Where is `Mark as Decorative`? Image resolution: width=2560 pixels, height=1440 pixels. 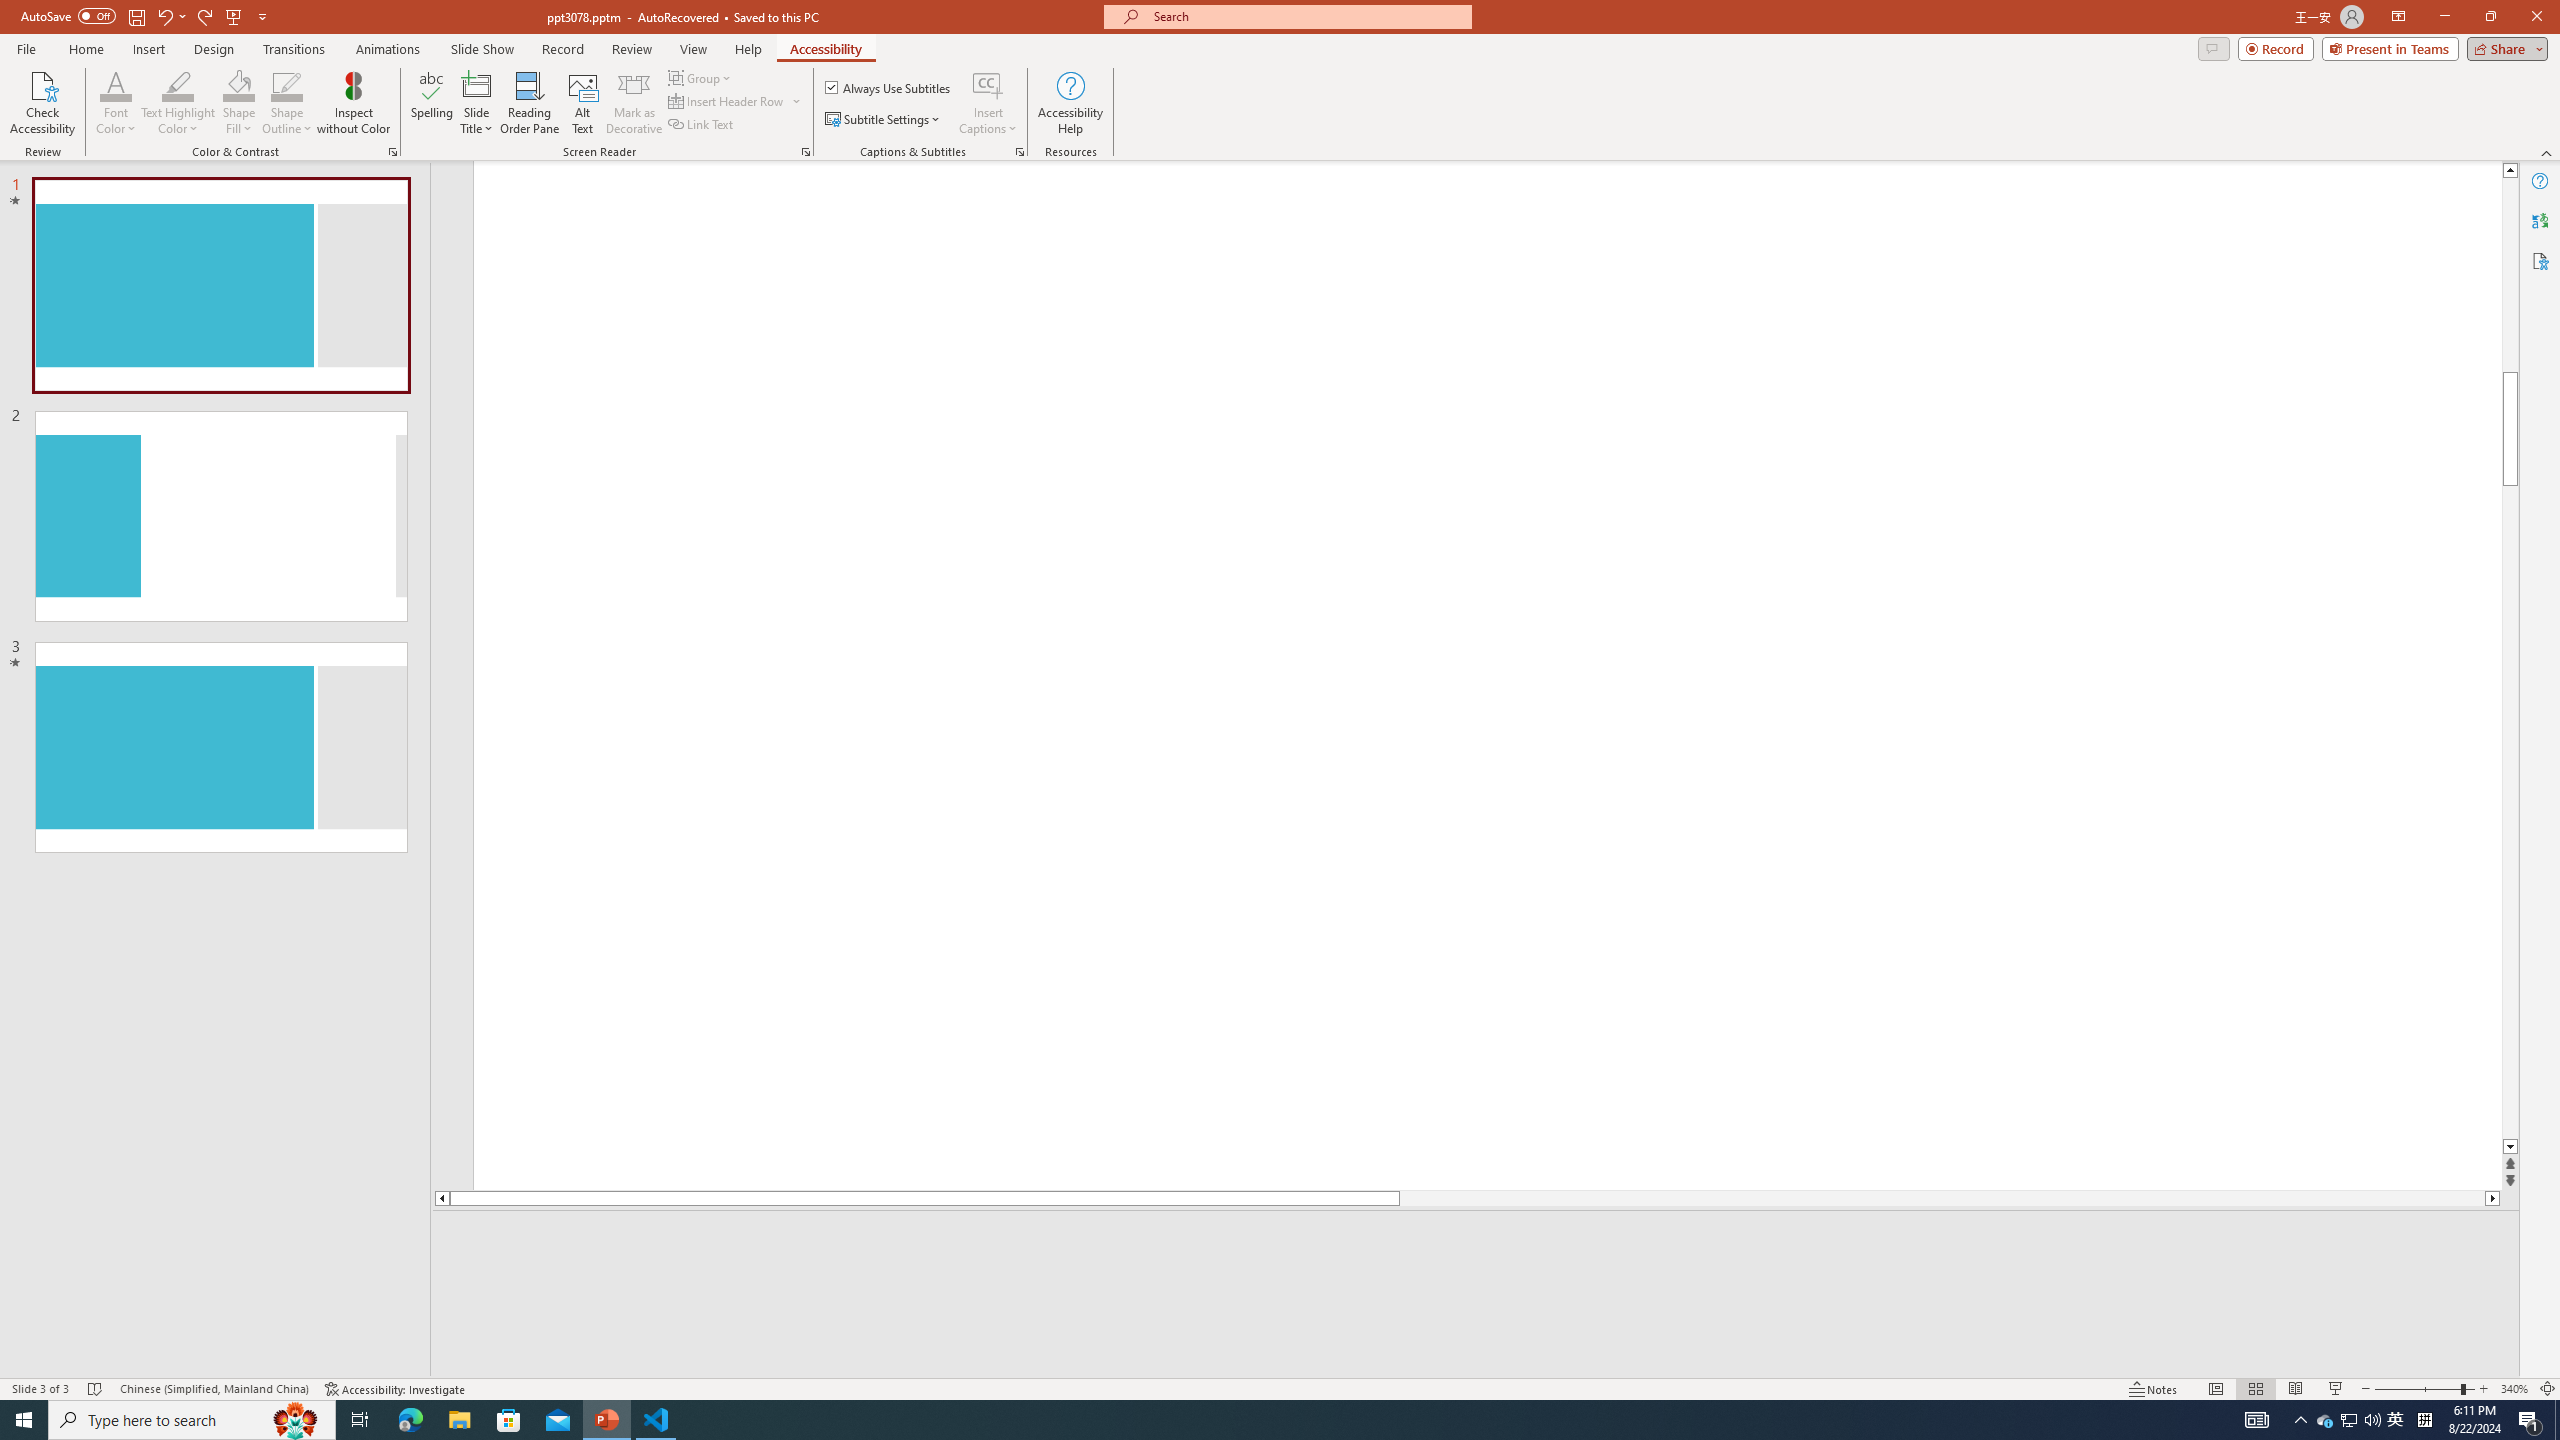
Mark as Decorative is located at coordinates (634, 103).